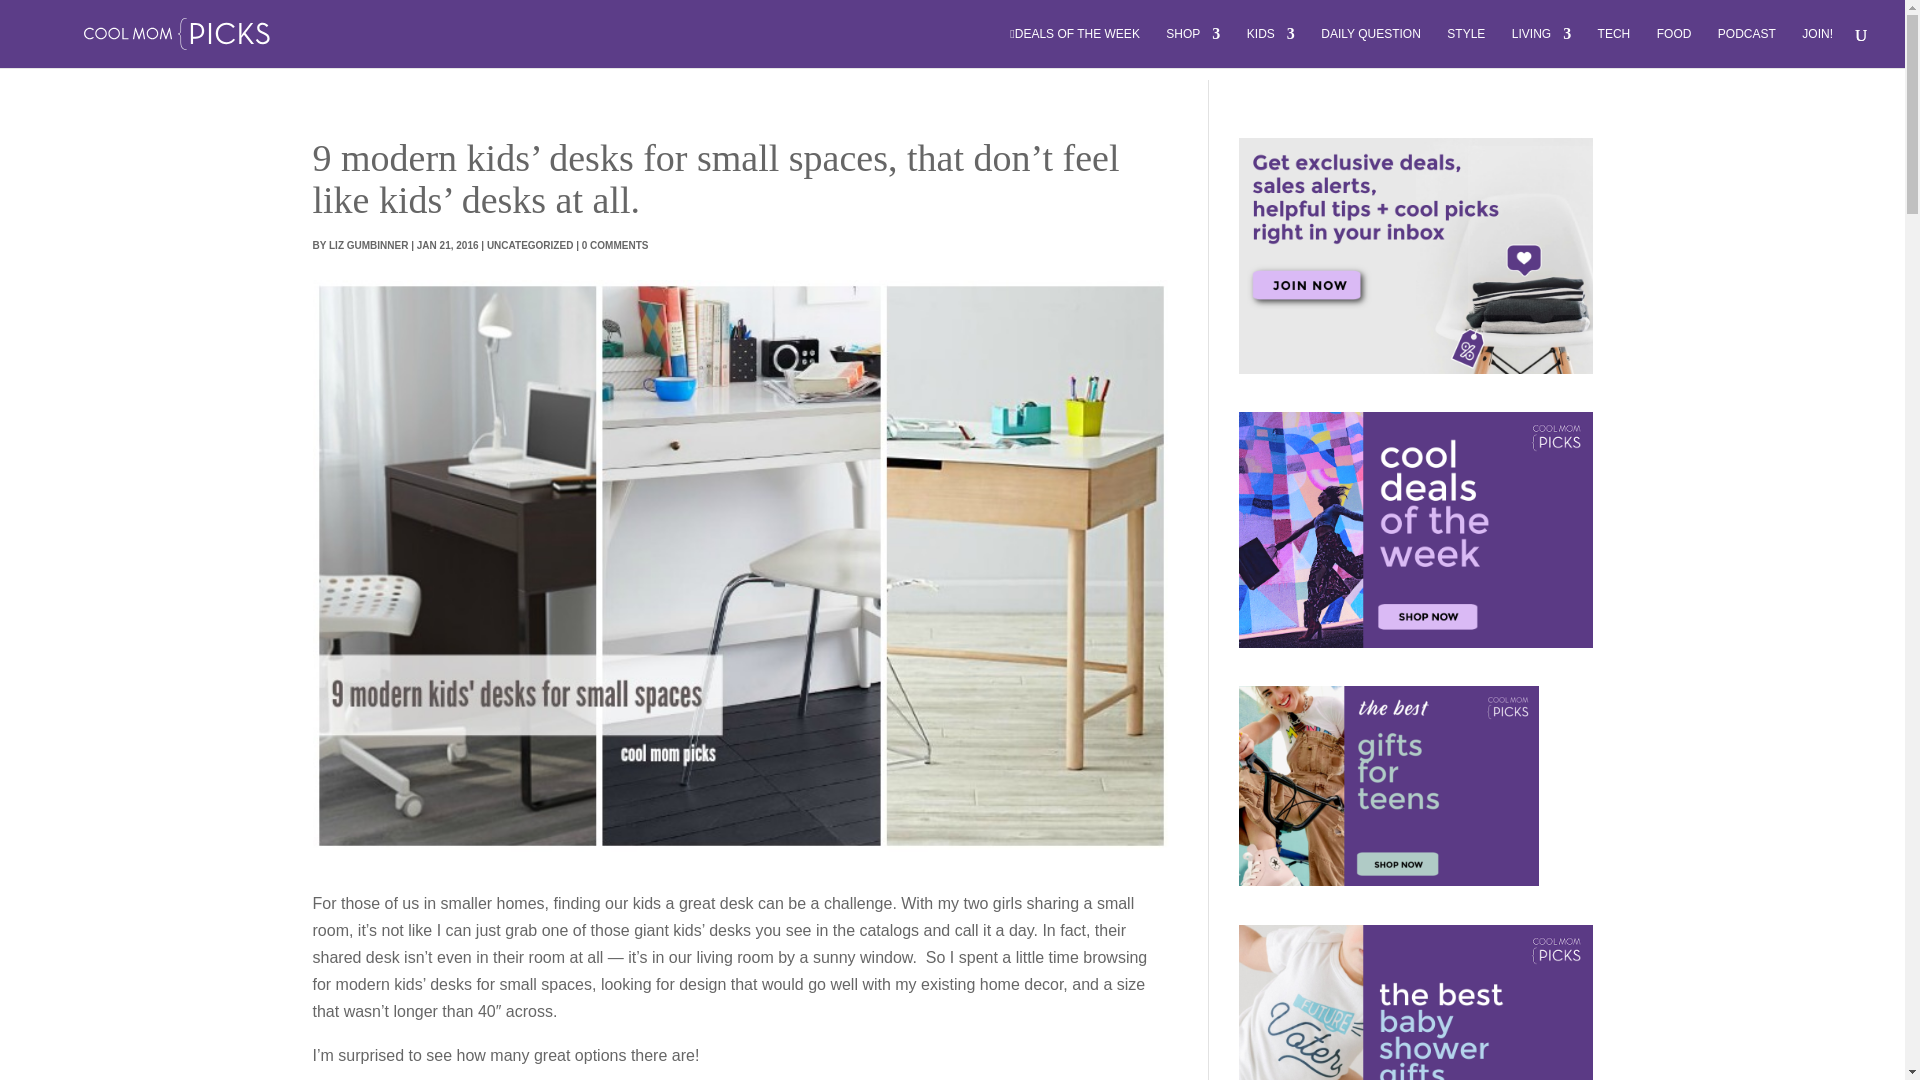  What do you see at coordinates (1747, 48) in the screenshot?
I see `PODCAST` at bounding box center [1747, 48].